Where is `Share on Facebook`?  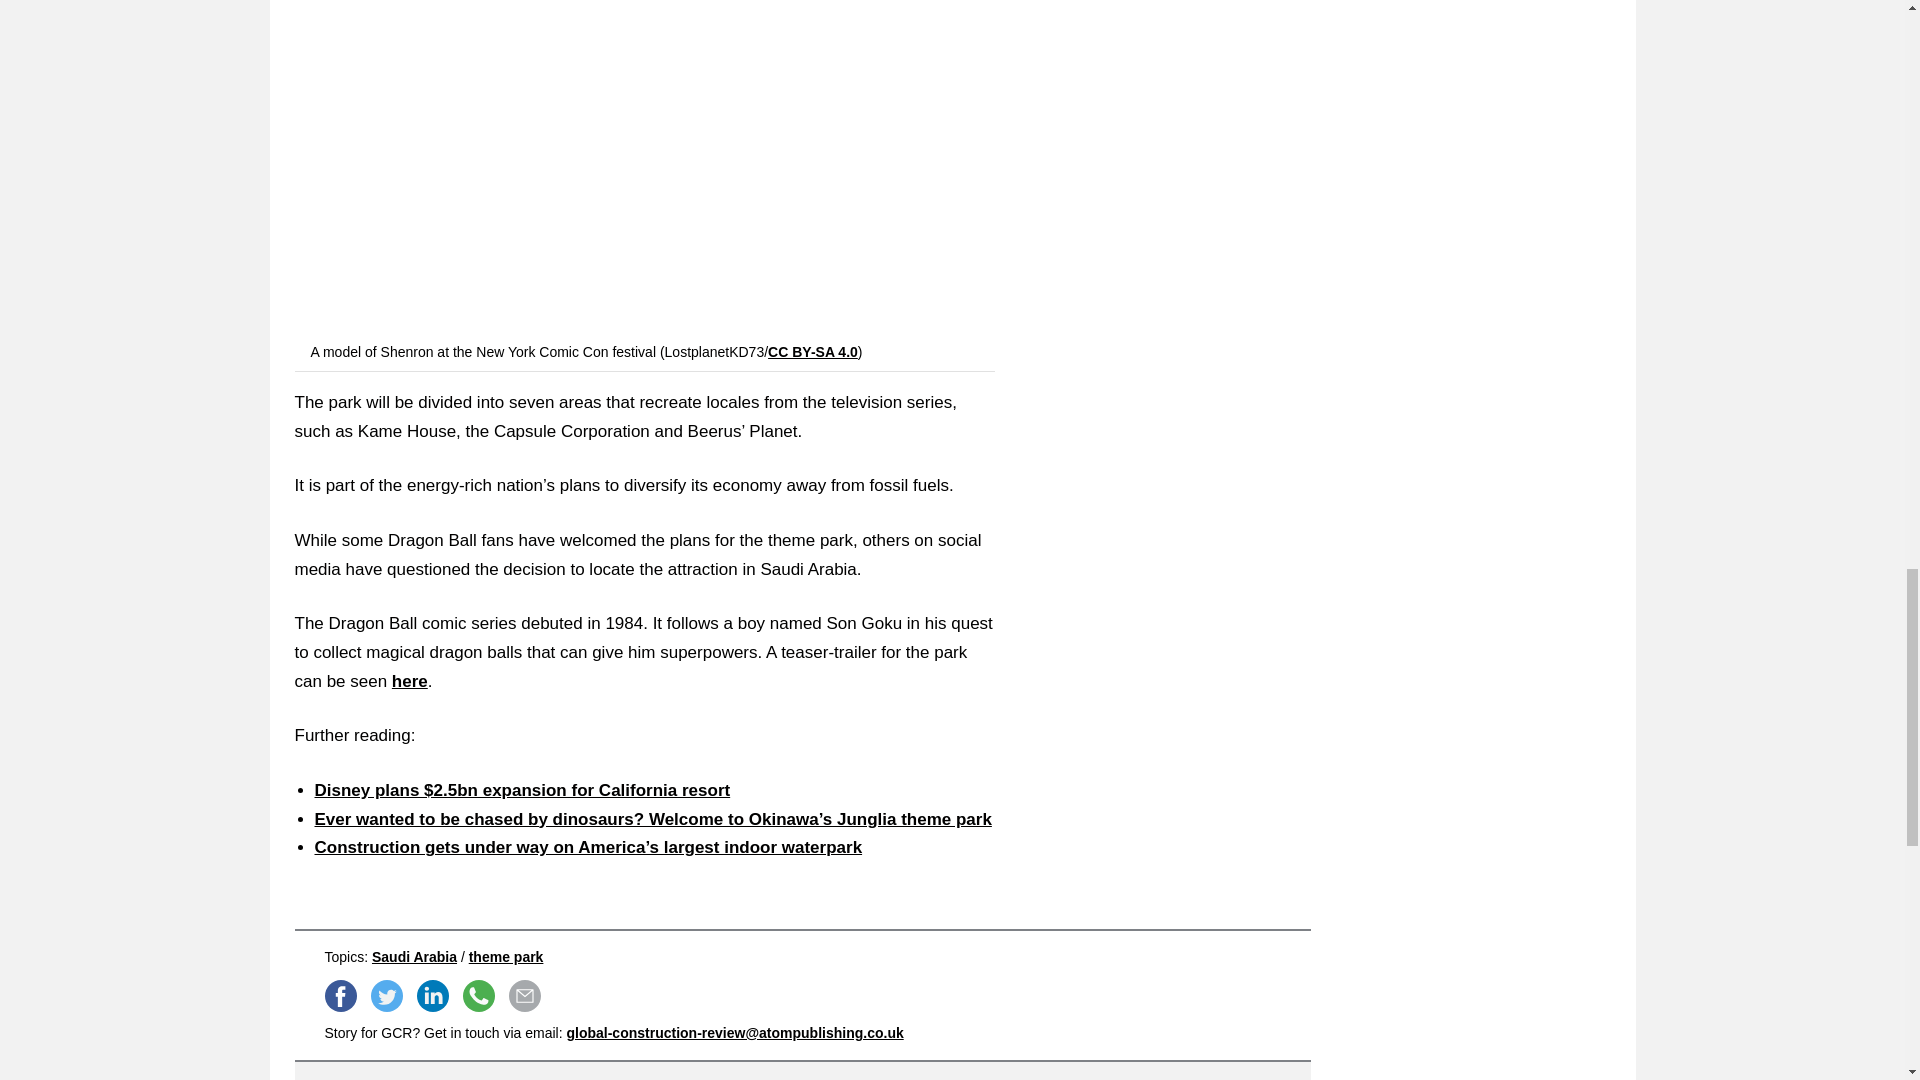 Share on Facebook is located at coordinates (340, 995).